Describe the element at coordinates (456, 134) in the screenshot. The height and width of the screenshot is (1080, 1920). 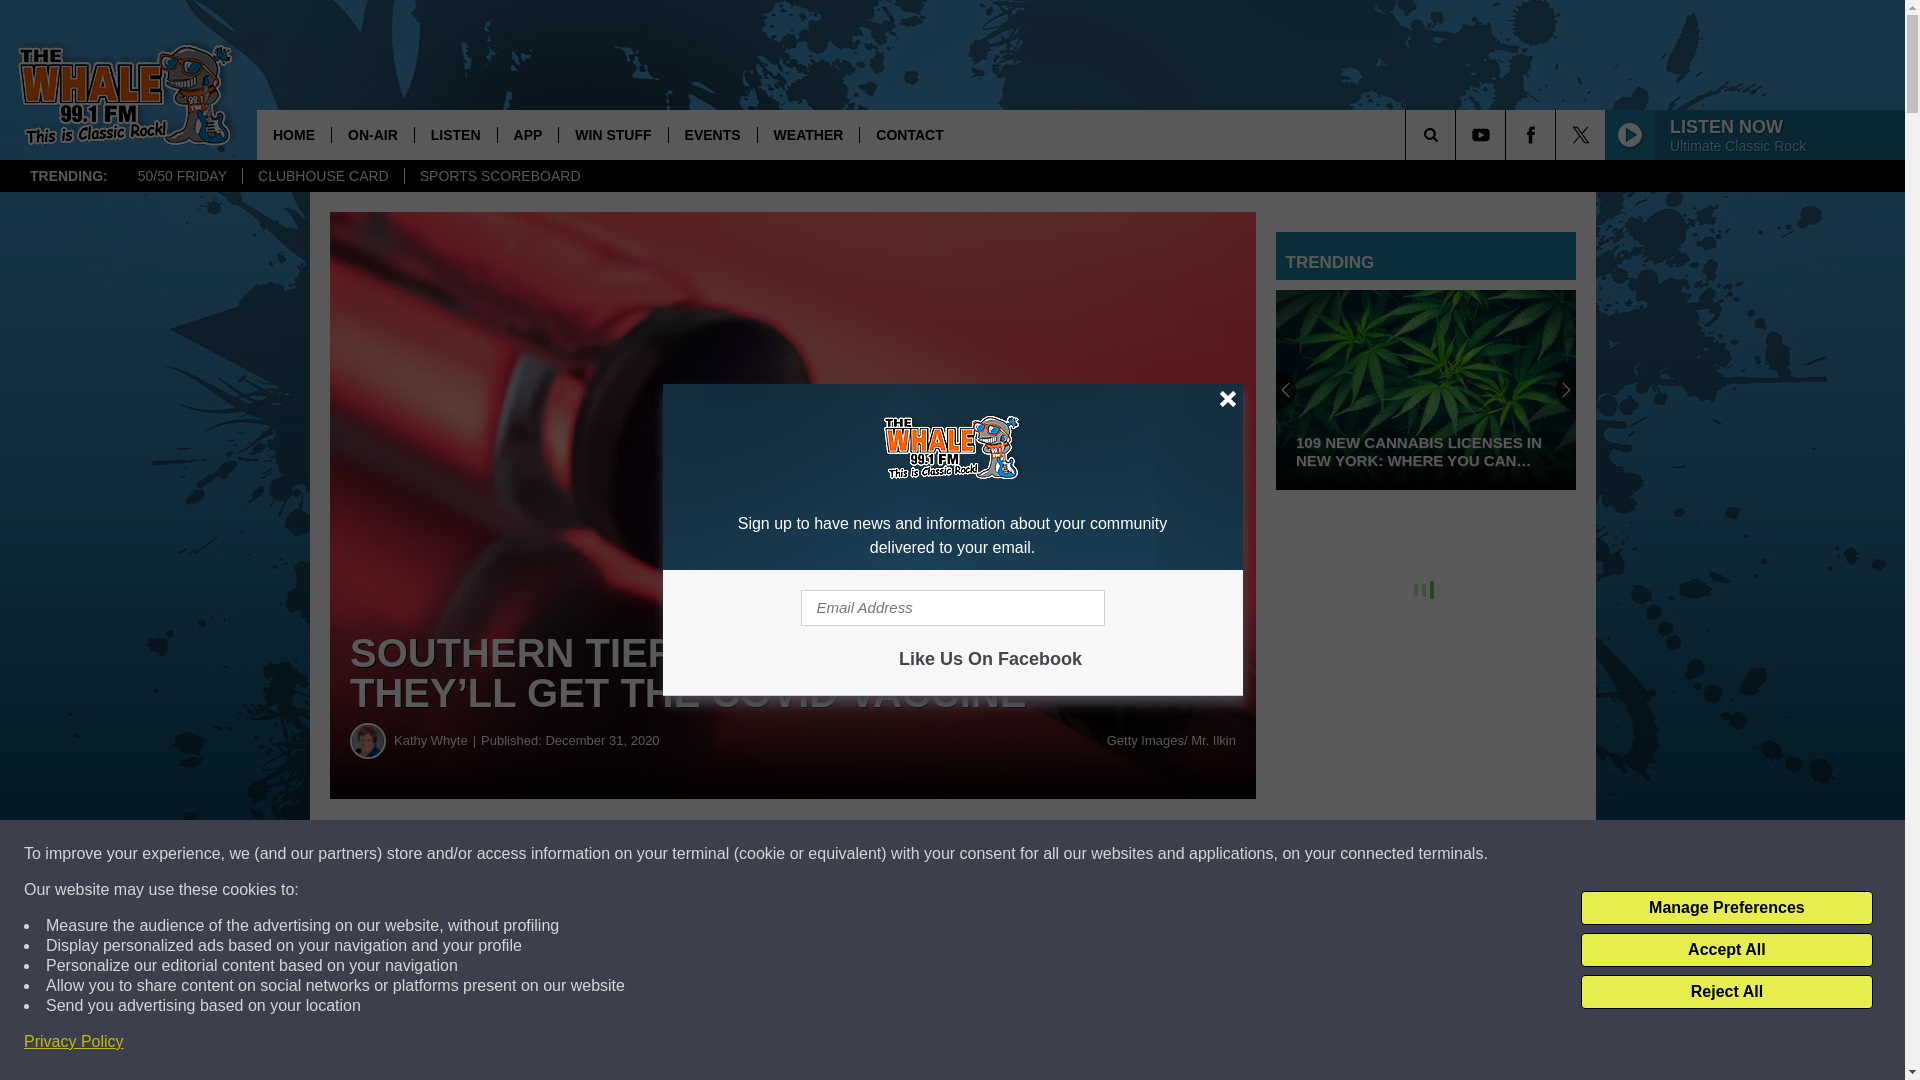
I see `LISTEN` at that location.